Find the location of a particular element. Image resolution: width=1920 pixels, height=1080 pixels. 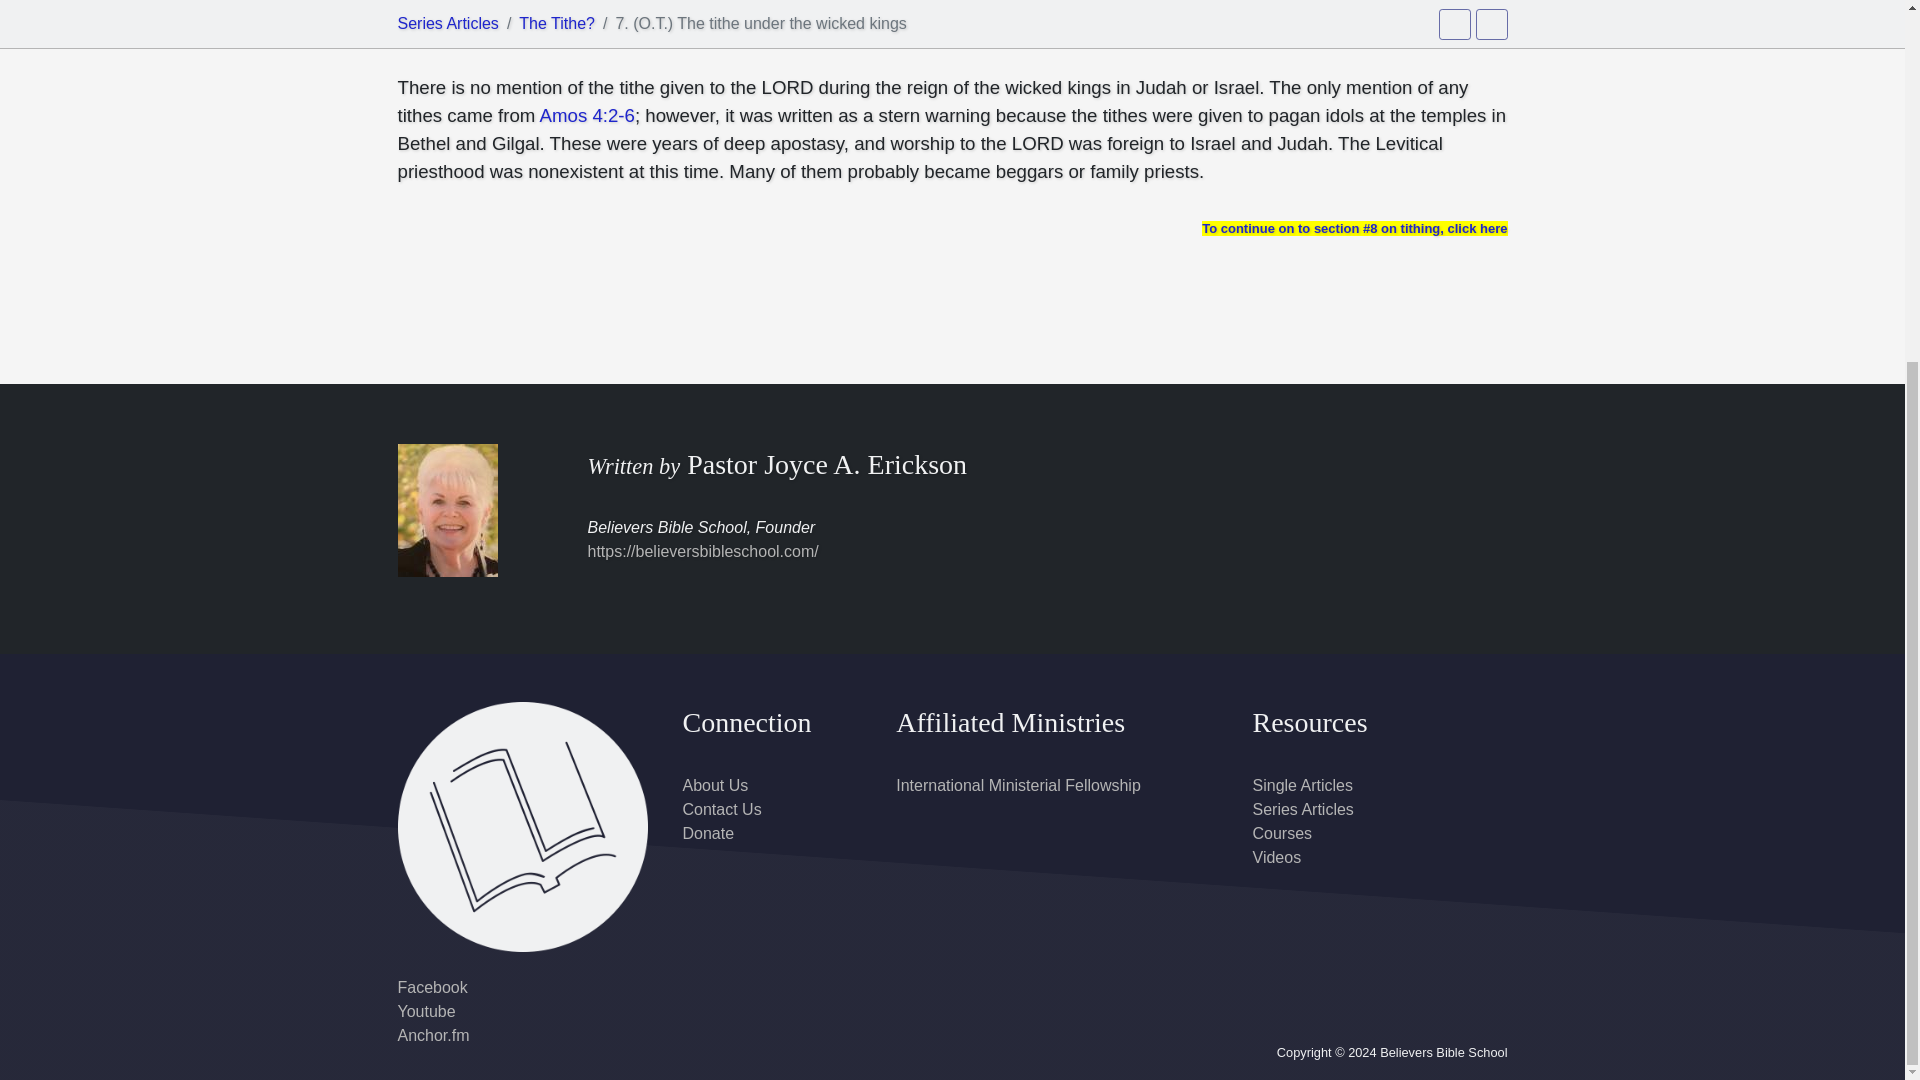

International Ministerial Fellowship is located at coordinates (1018, 784).